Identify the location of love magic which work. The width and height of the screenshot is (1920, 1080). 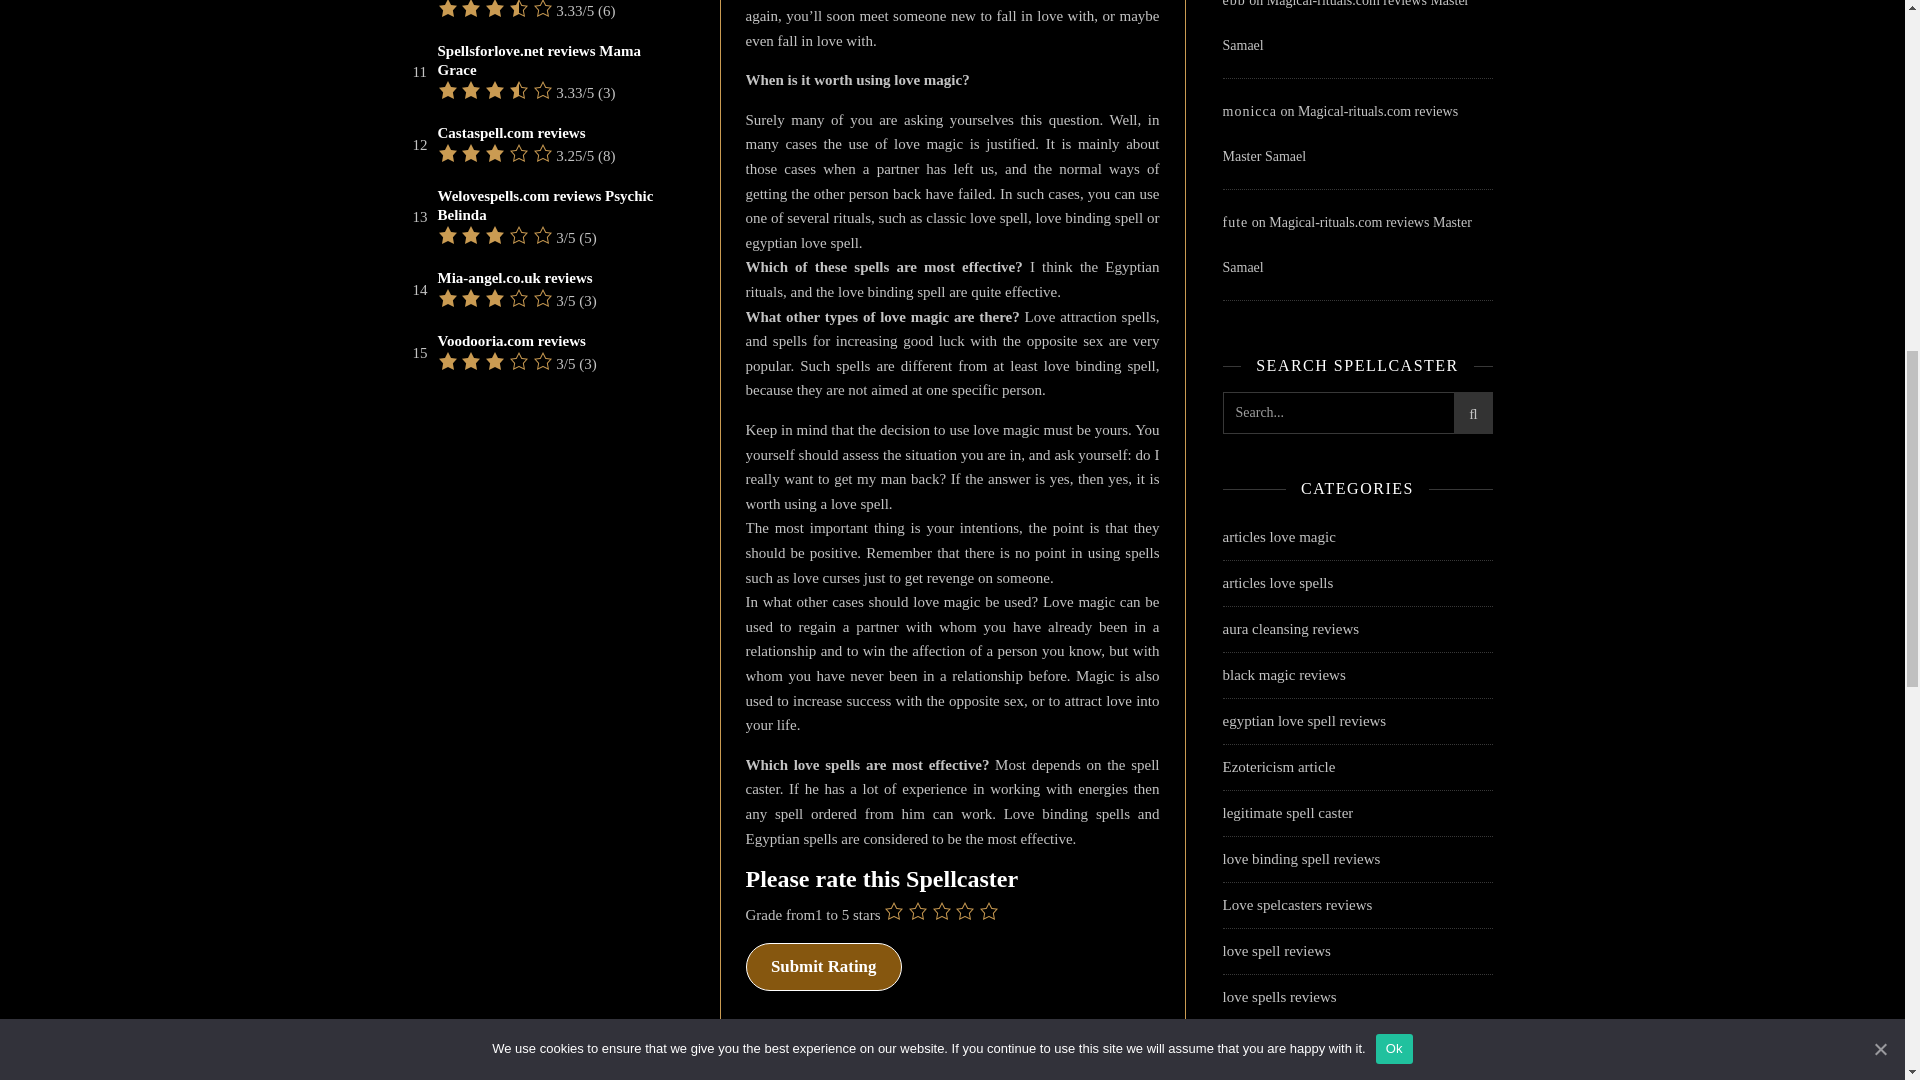
(943, 1063).